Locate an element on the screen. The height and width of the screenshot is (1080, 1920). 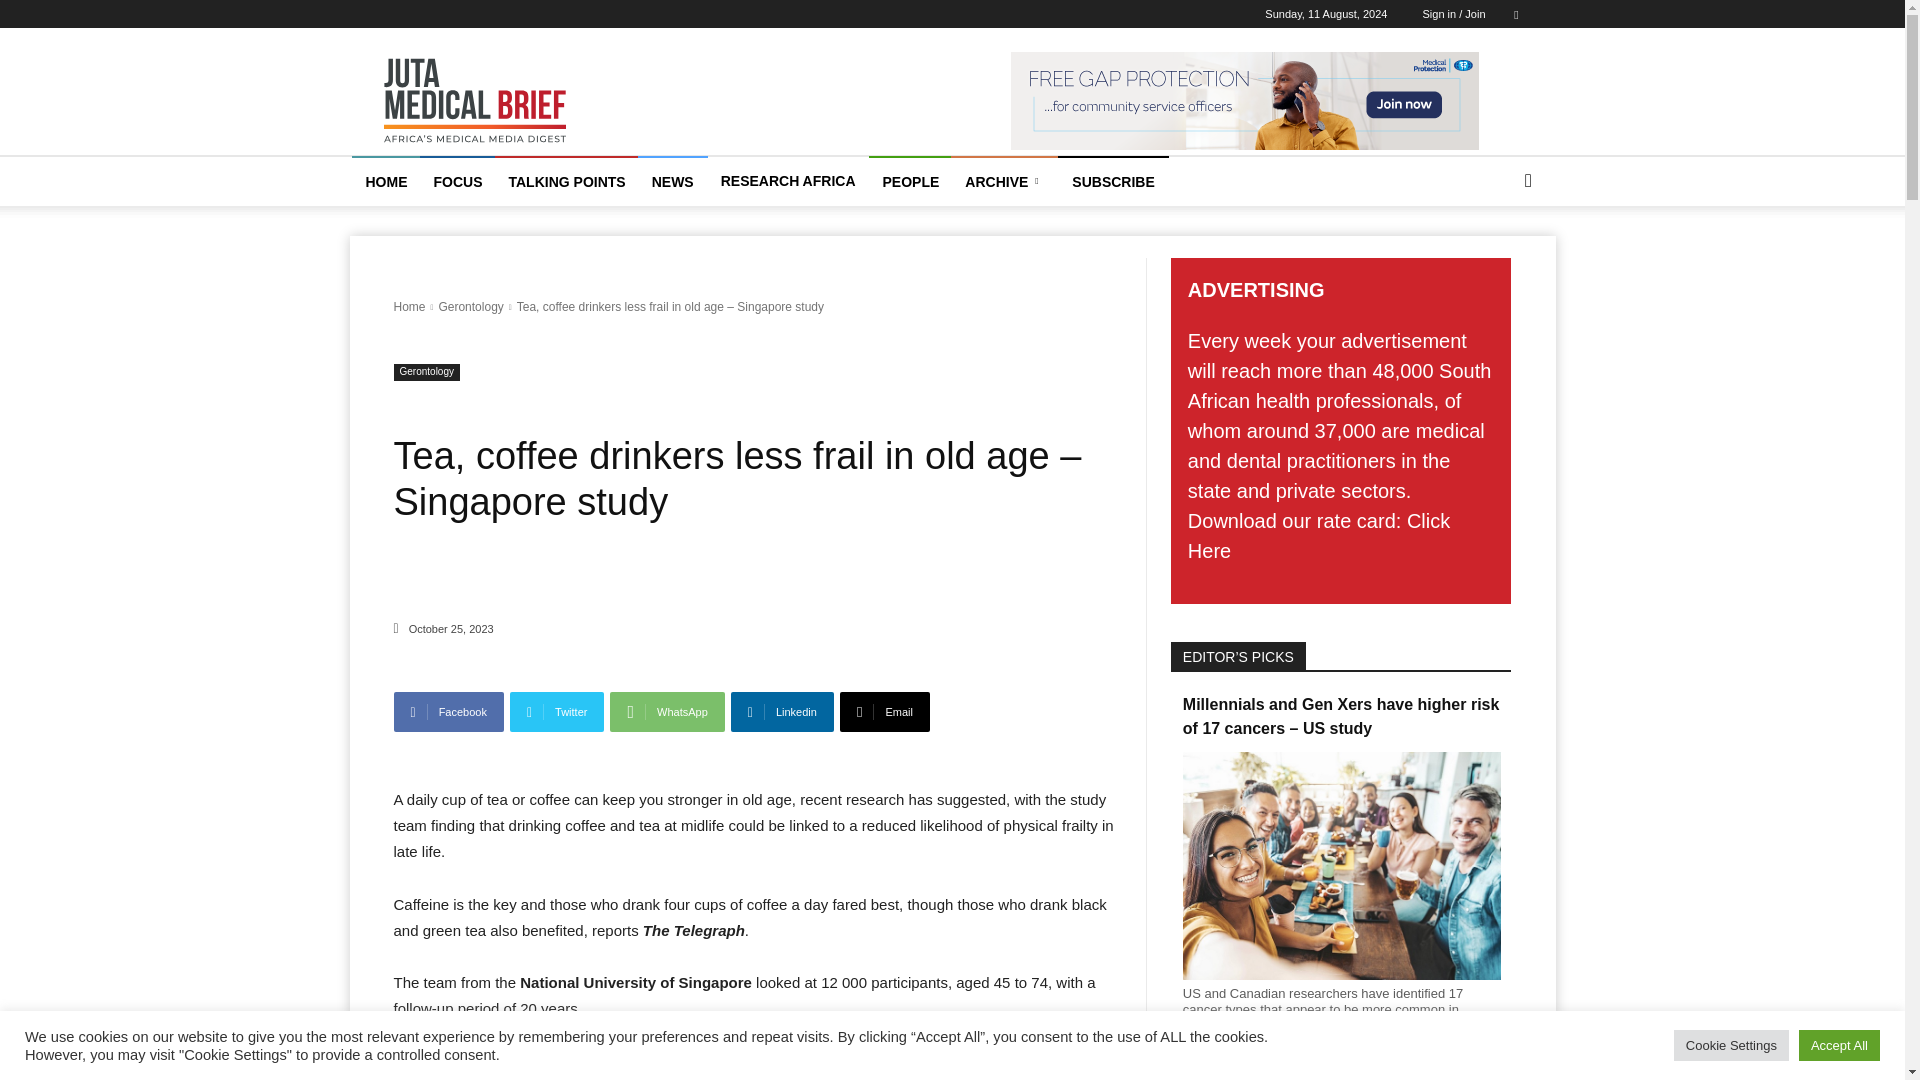
SUBSCRIBE is located at coordinates (1112, 182).